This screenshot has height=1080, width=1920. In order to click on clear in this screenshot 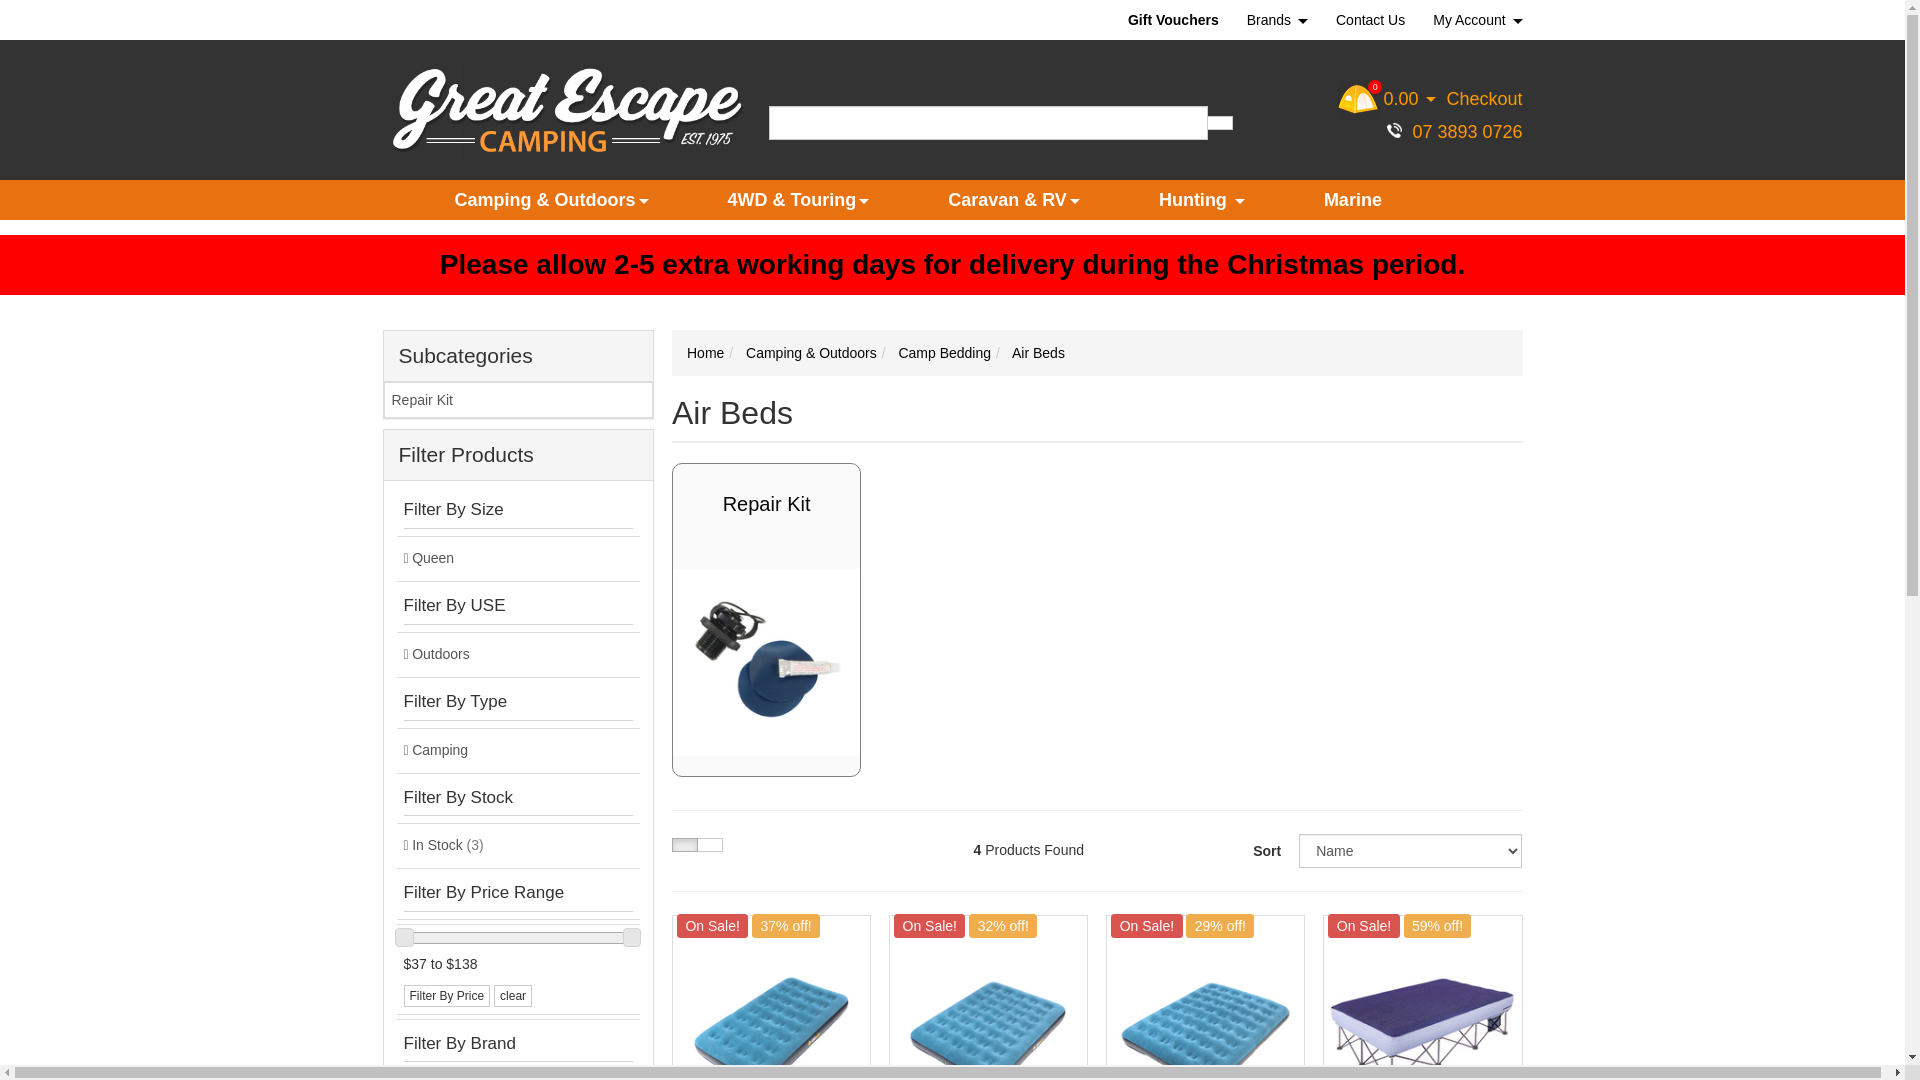, I will do `click(512, 996)`.